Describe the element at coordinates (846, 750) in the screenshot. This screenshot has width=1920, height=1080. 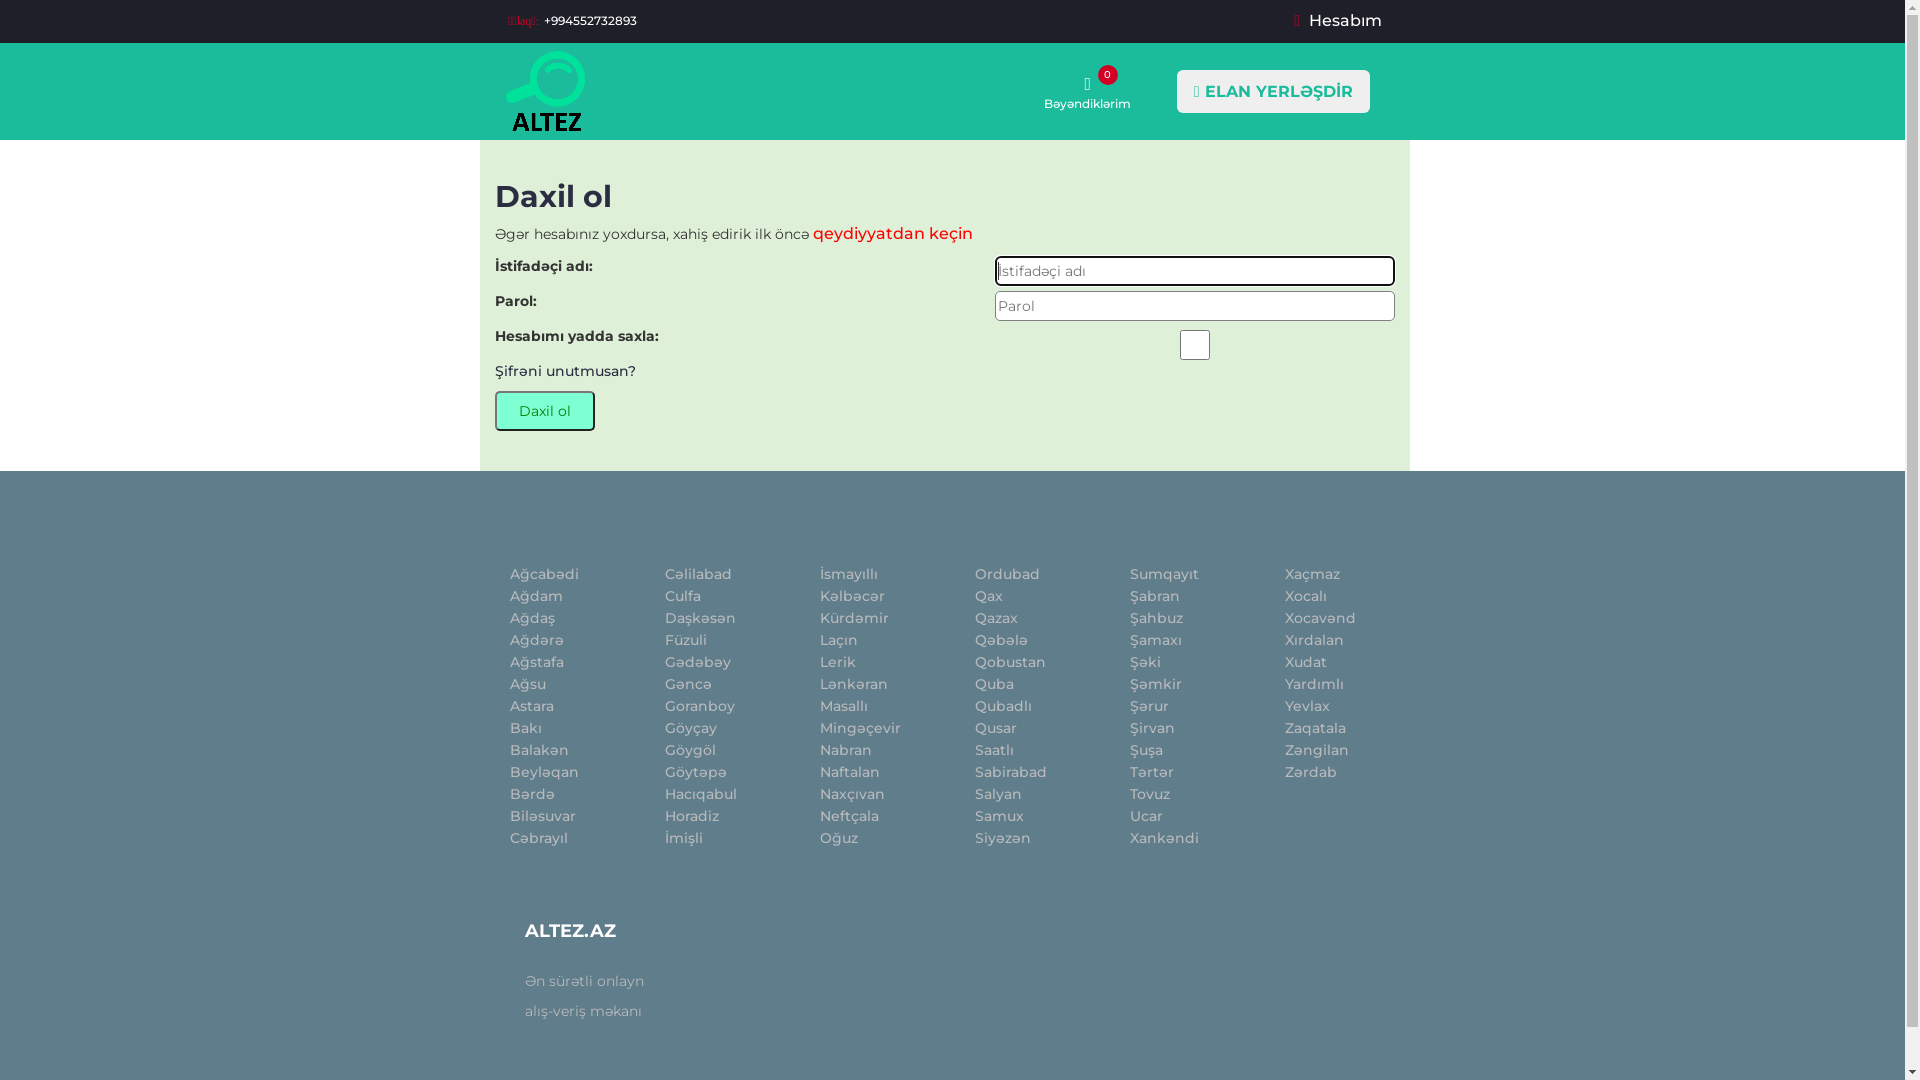
I see `Nabran` at that location.